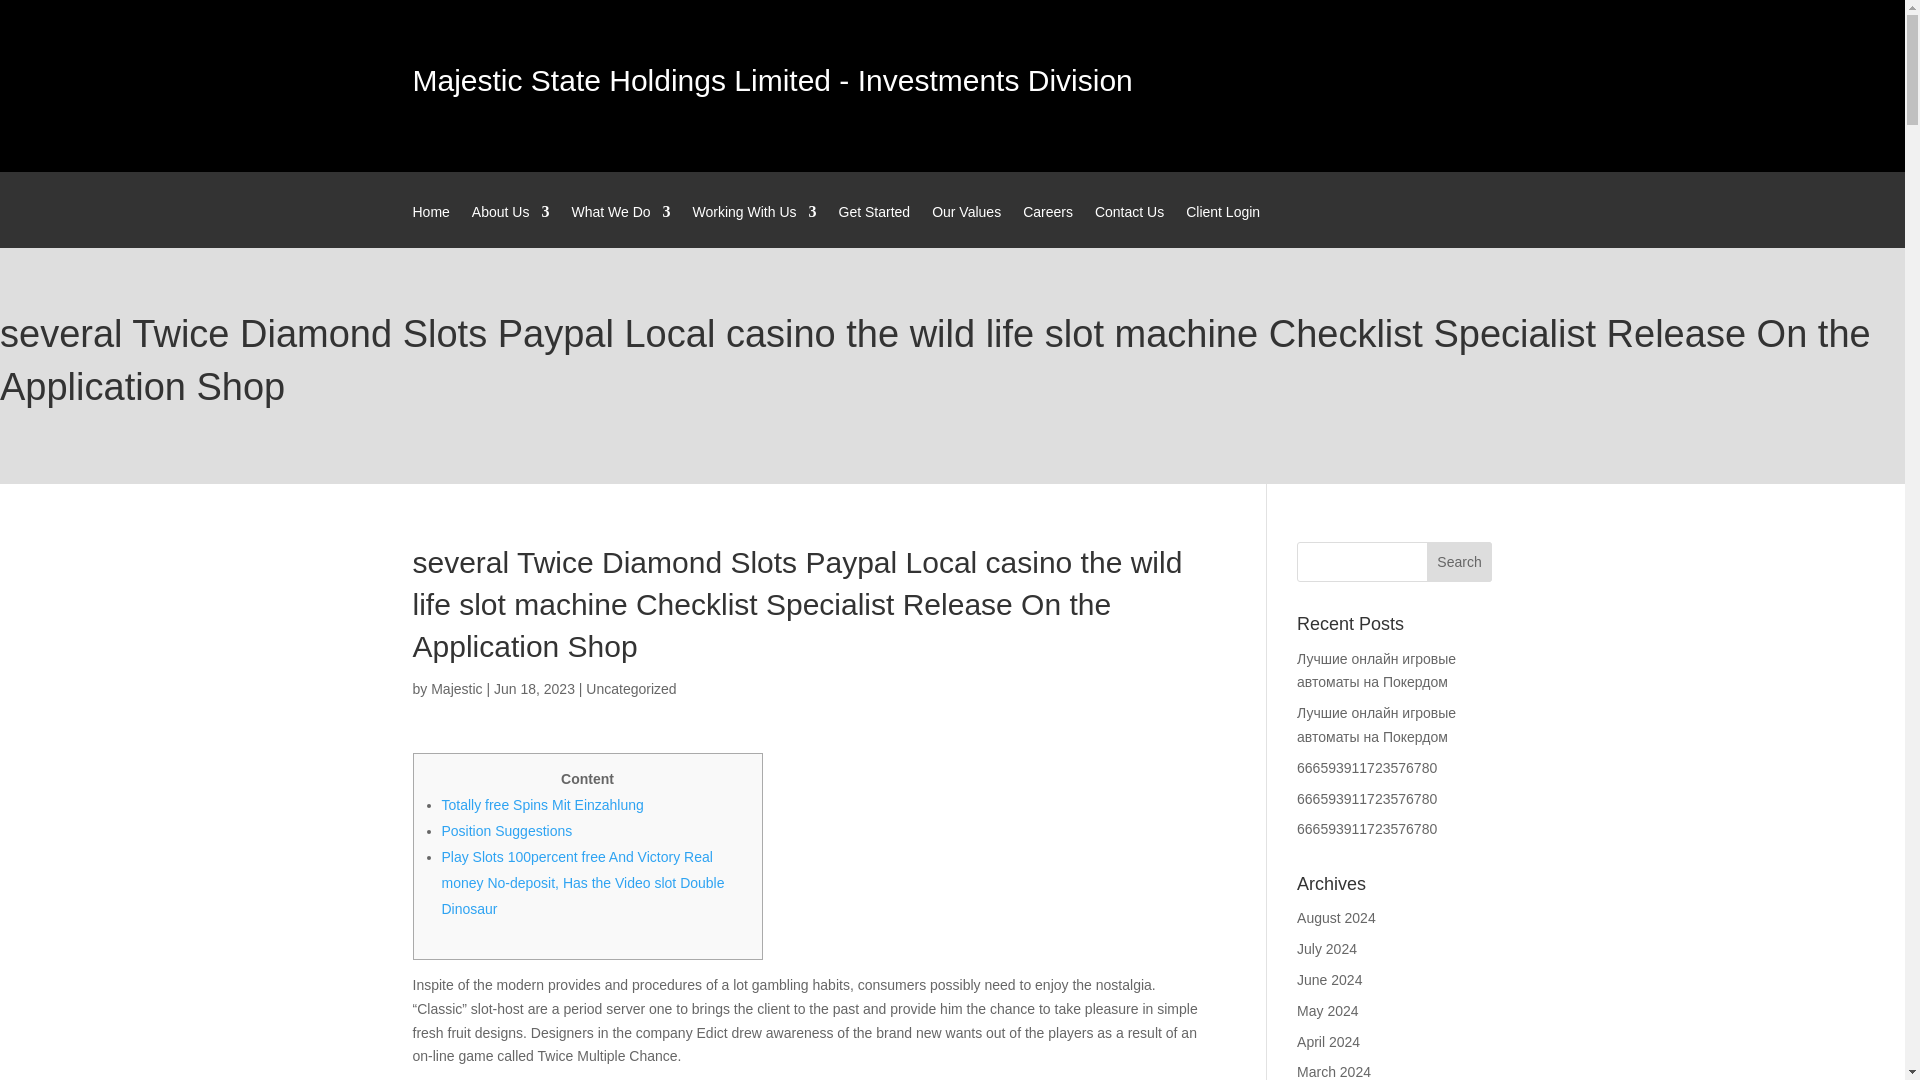 The width and height of the screenshot is (1920, 1080). Describe the element at coordinates (1222, 226) in the screenshot. I see `Client Login` at that location.